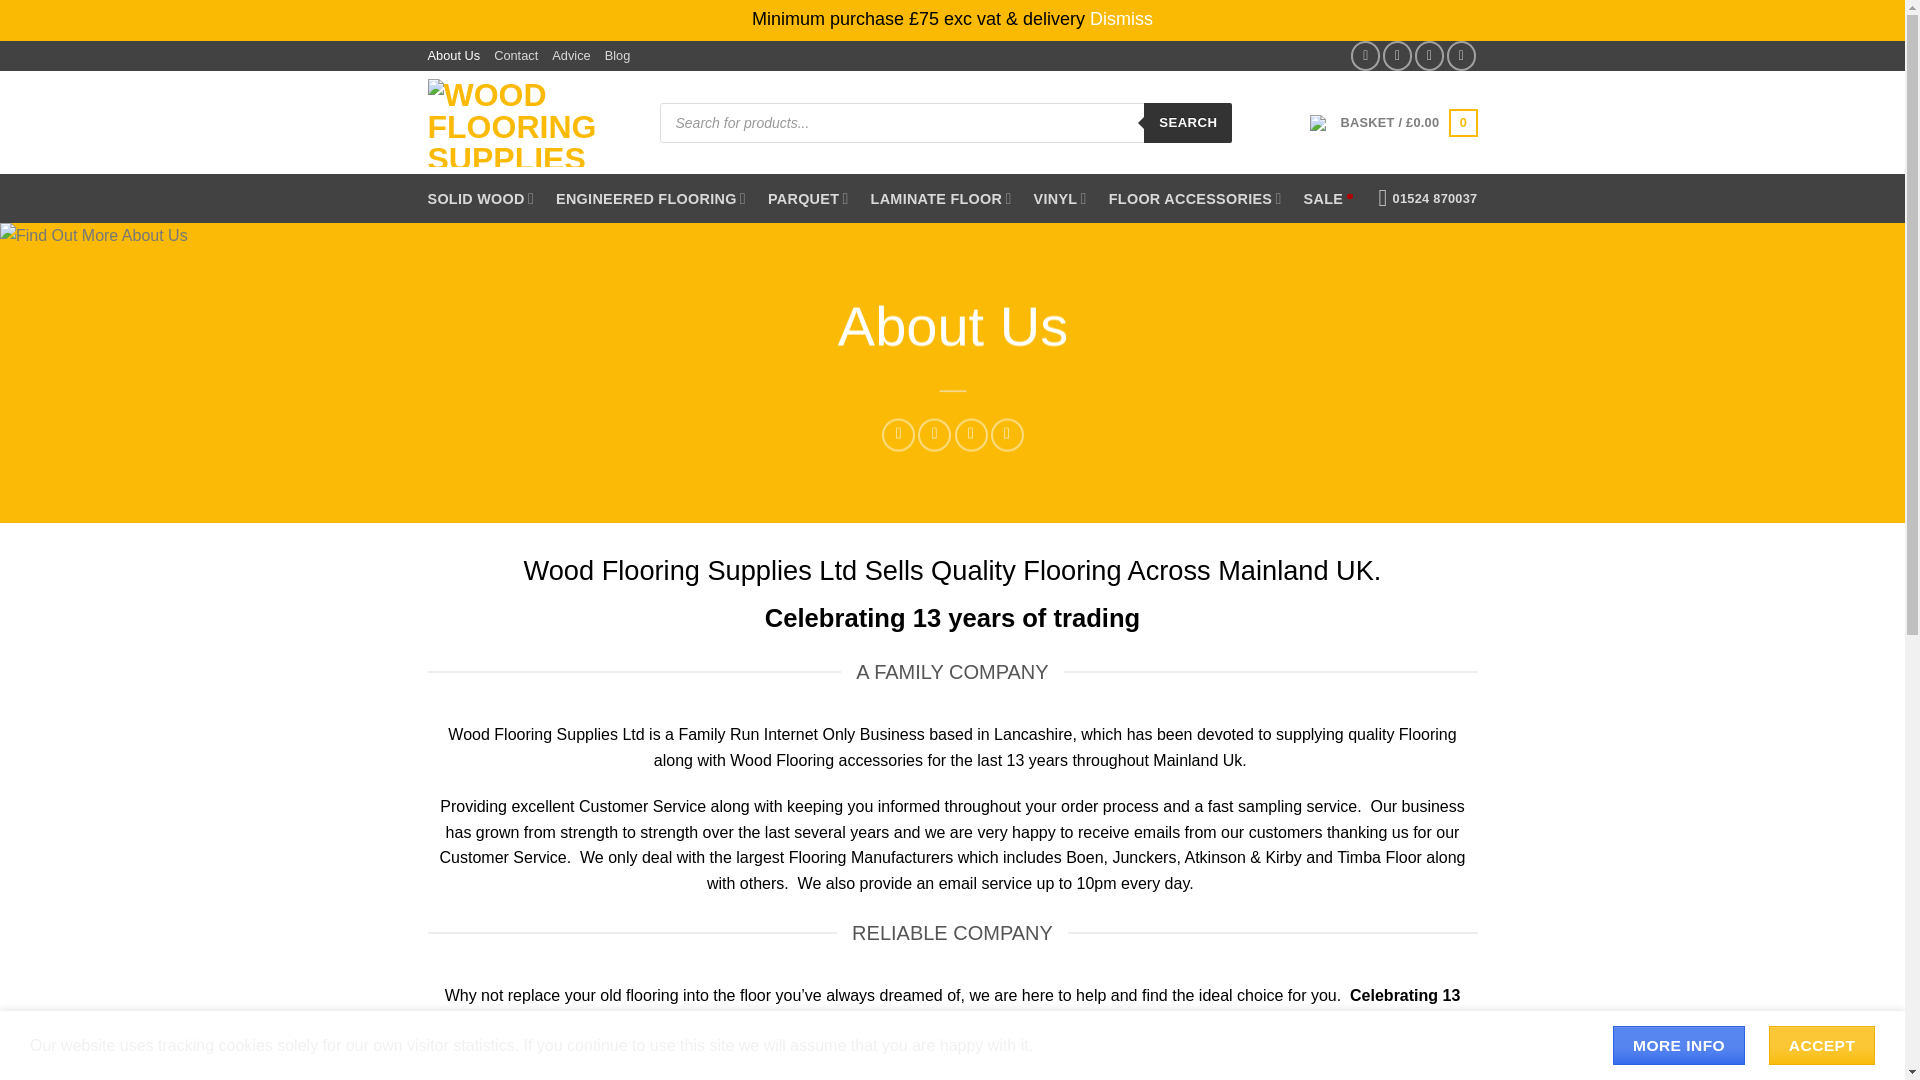 The width and height of the screenshot is (1920, 1080). Describe the element at coordinates (618, 56) in the screenshot. I see `Blog` at that location.